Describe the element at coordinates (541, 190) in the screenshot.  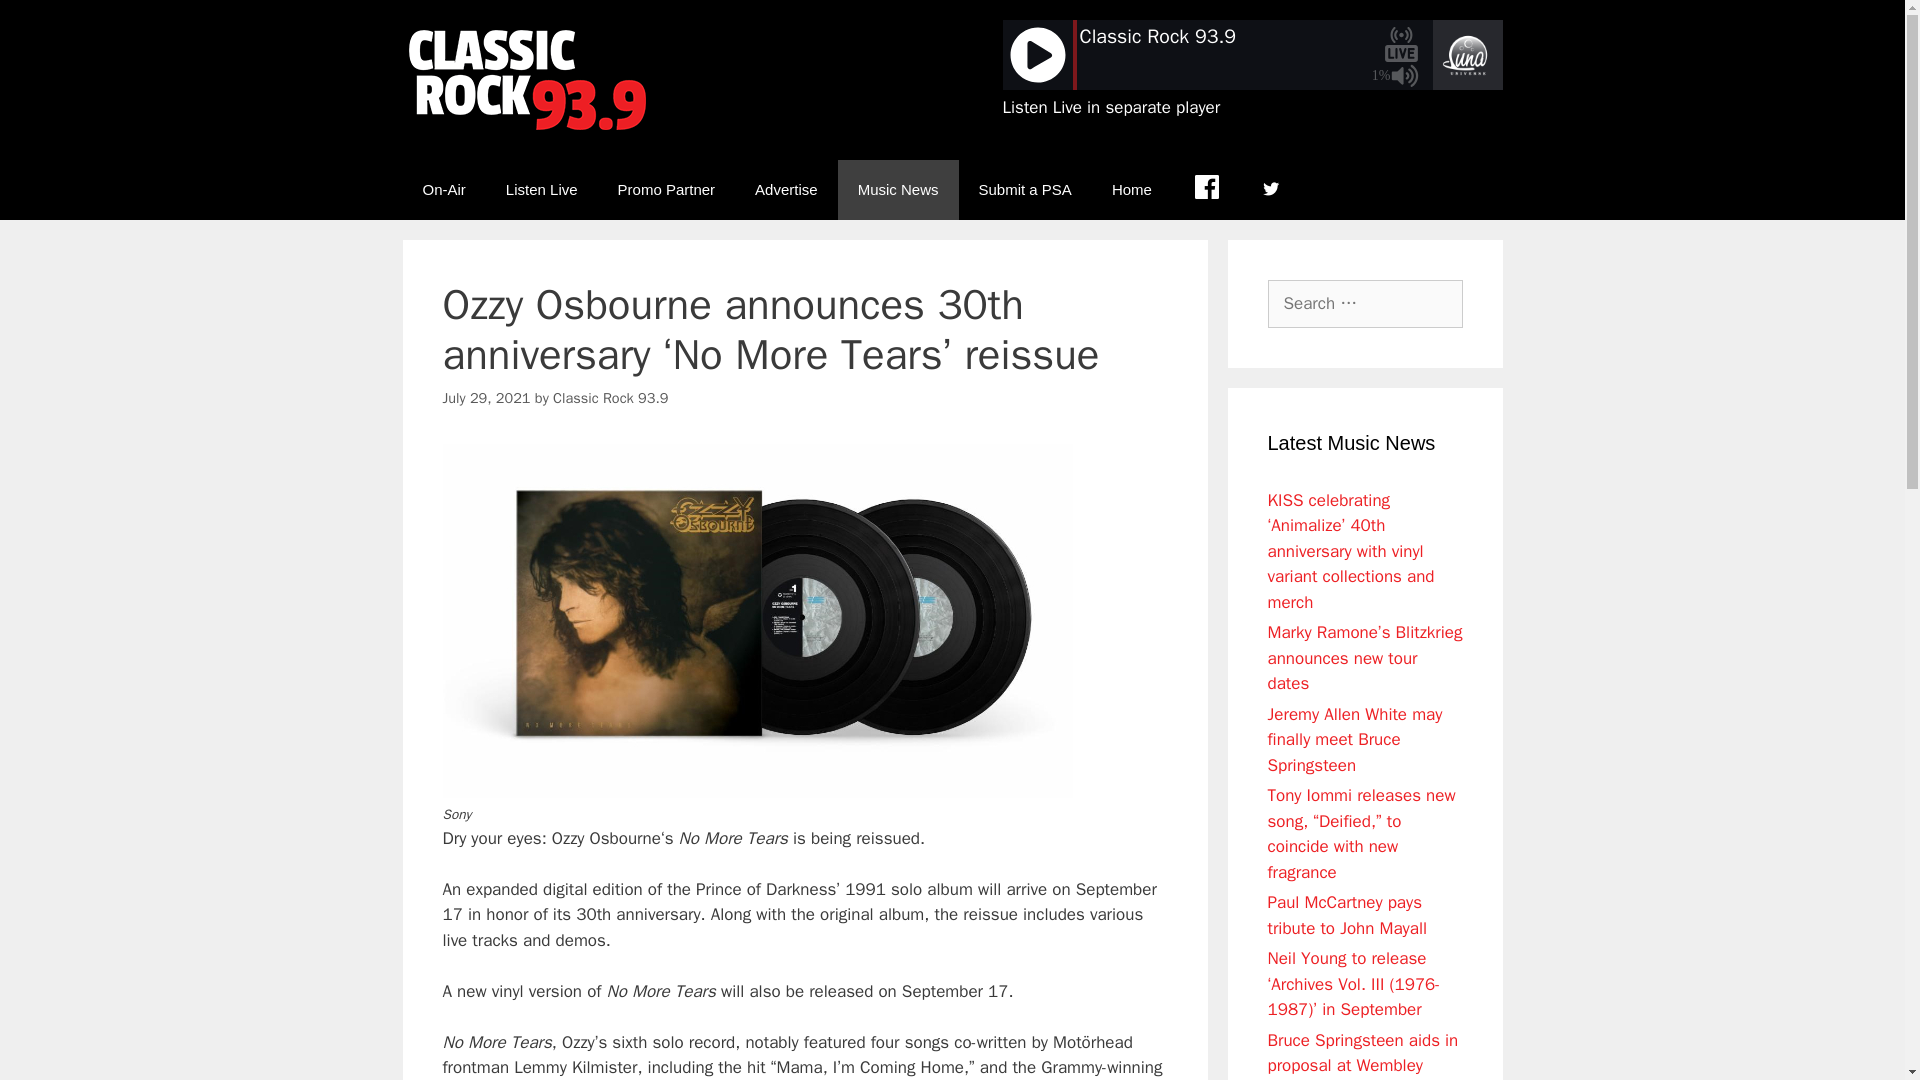
I see `Listen Live` at that location.